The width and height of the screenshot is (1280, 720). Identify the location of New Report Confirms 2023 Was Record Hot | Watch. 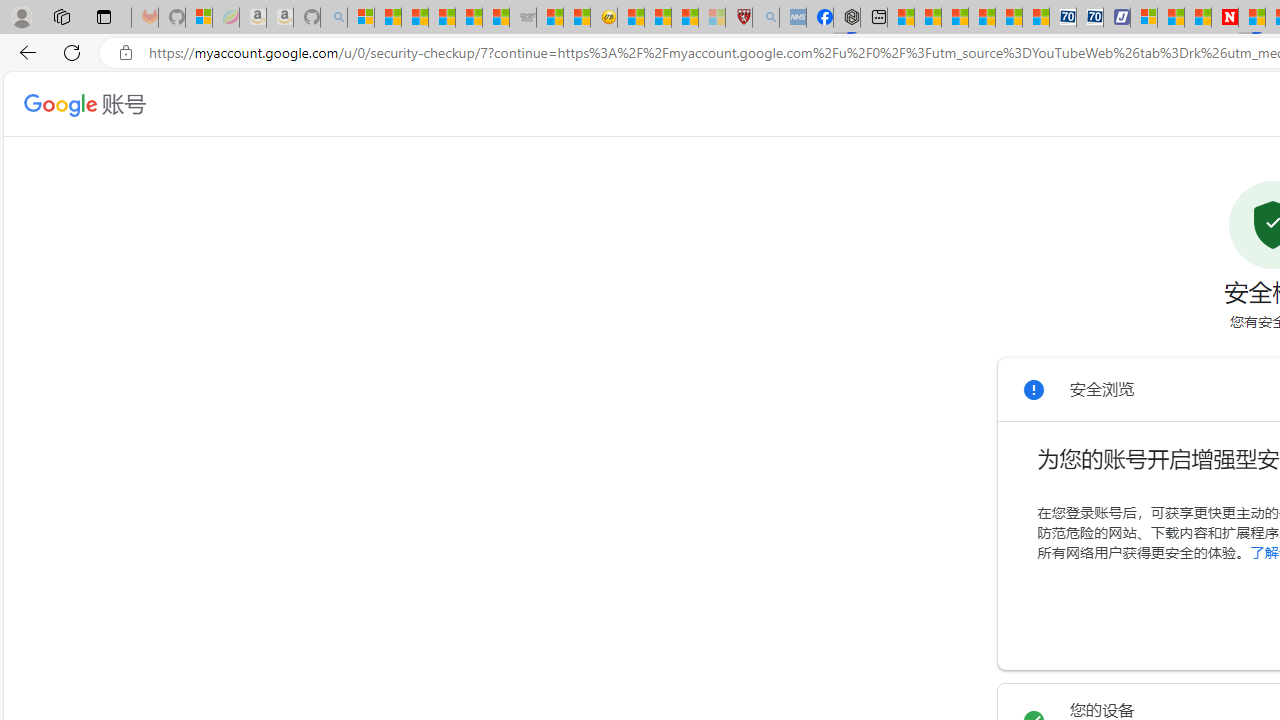
(468, 18).